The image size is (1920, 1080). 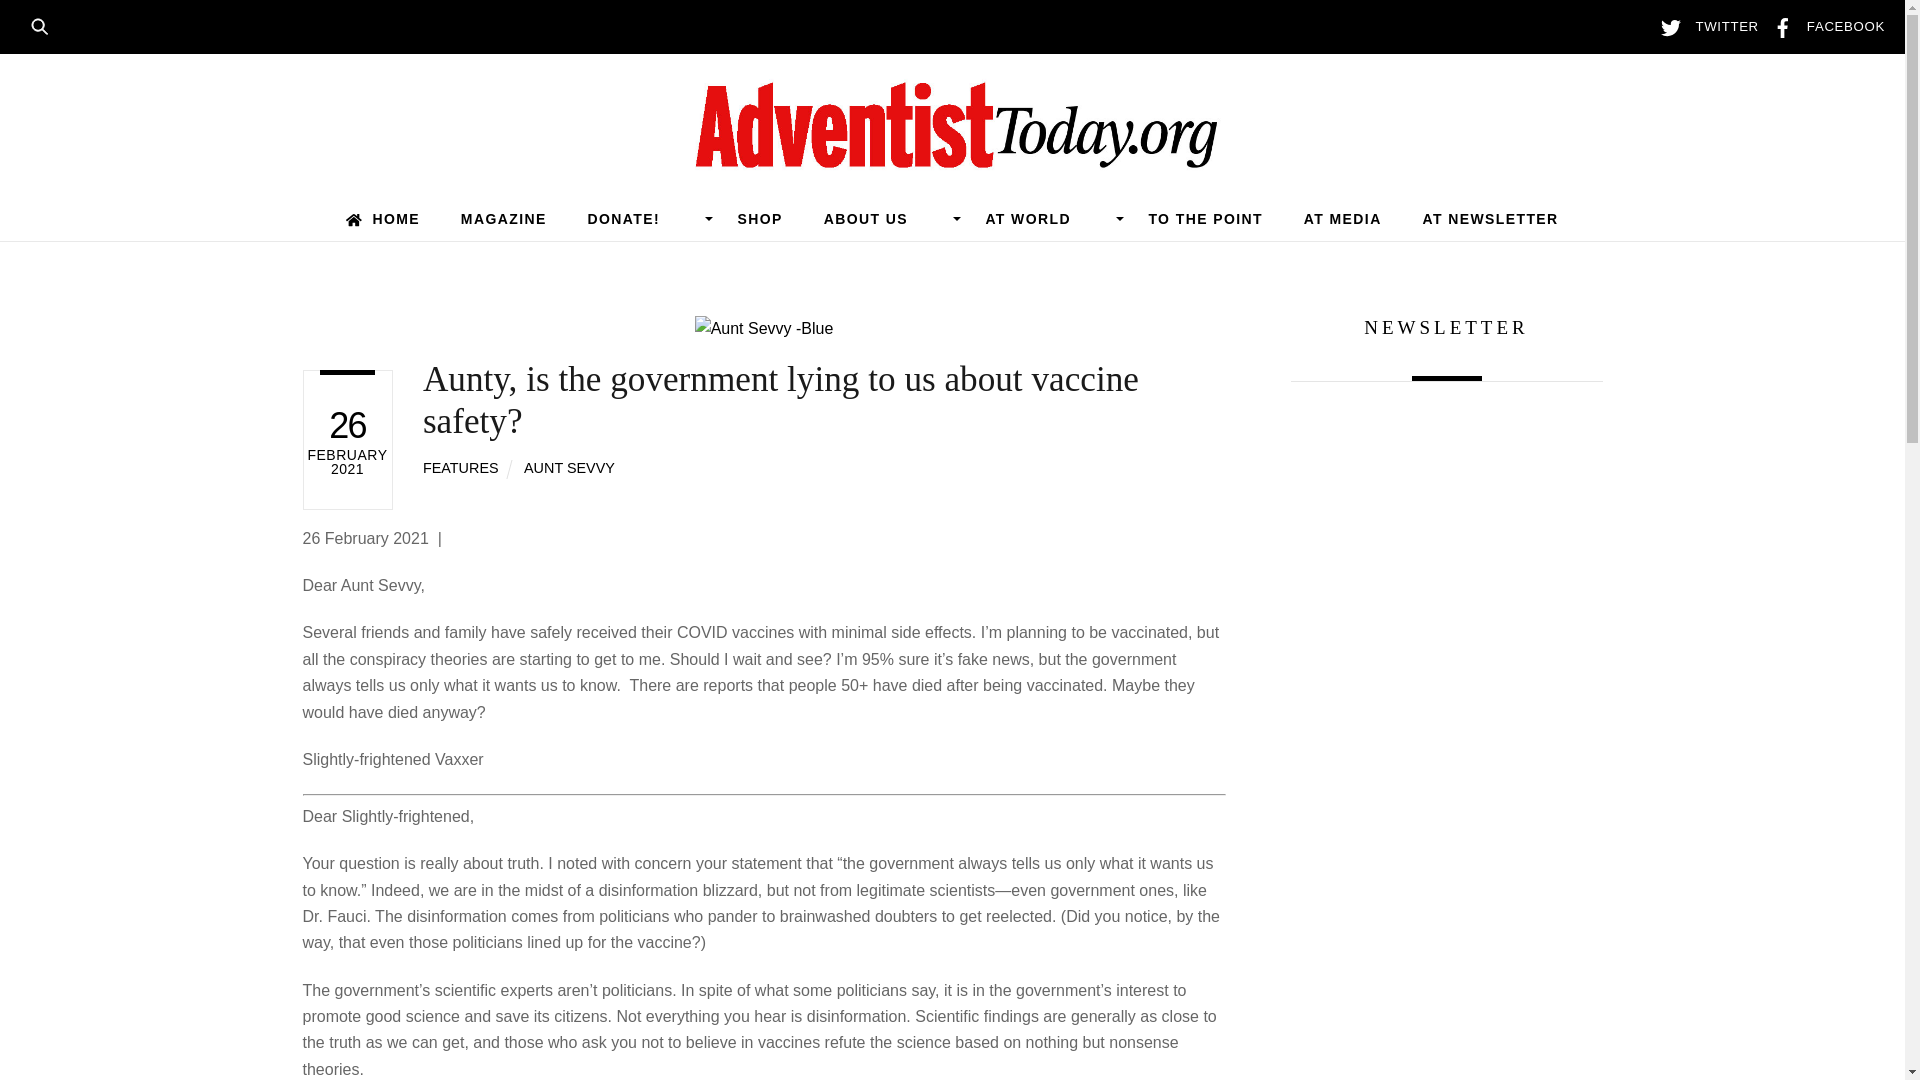 What do you see at coordinates (502, 218) in the screenshot?
I see `MAGAZINE` at bounding box center [502, 218].